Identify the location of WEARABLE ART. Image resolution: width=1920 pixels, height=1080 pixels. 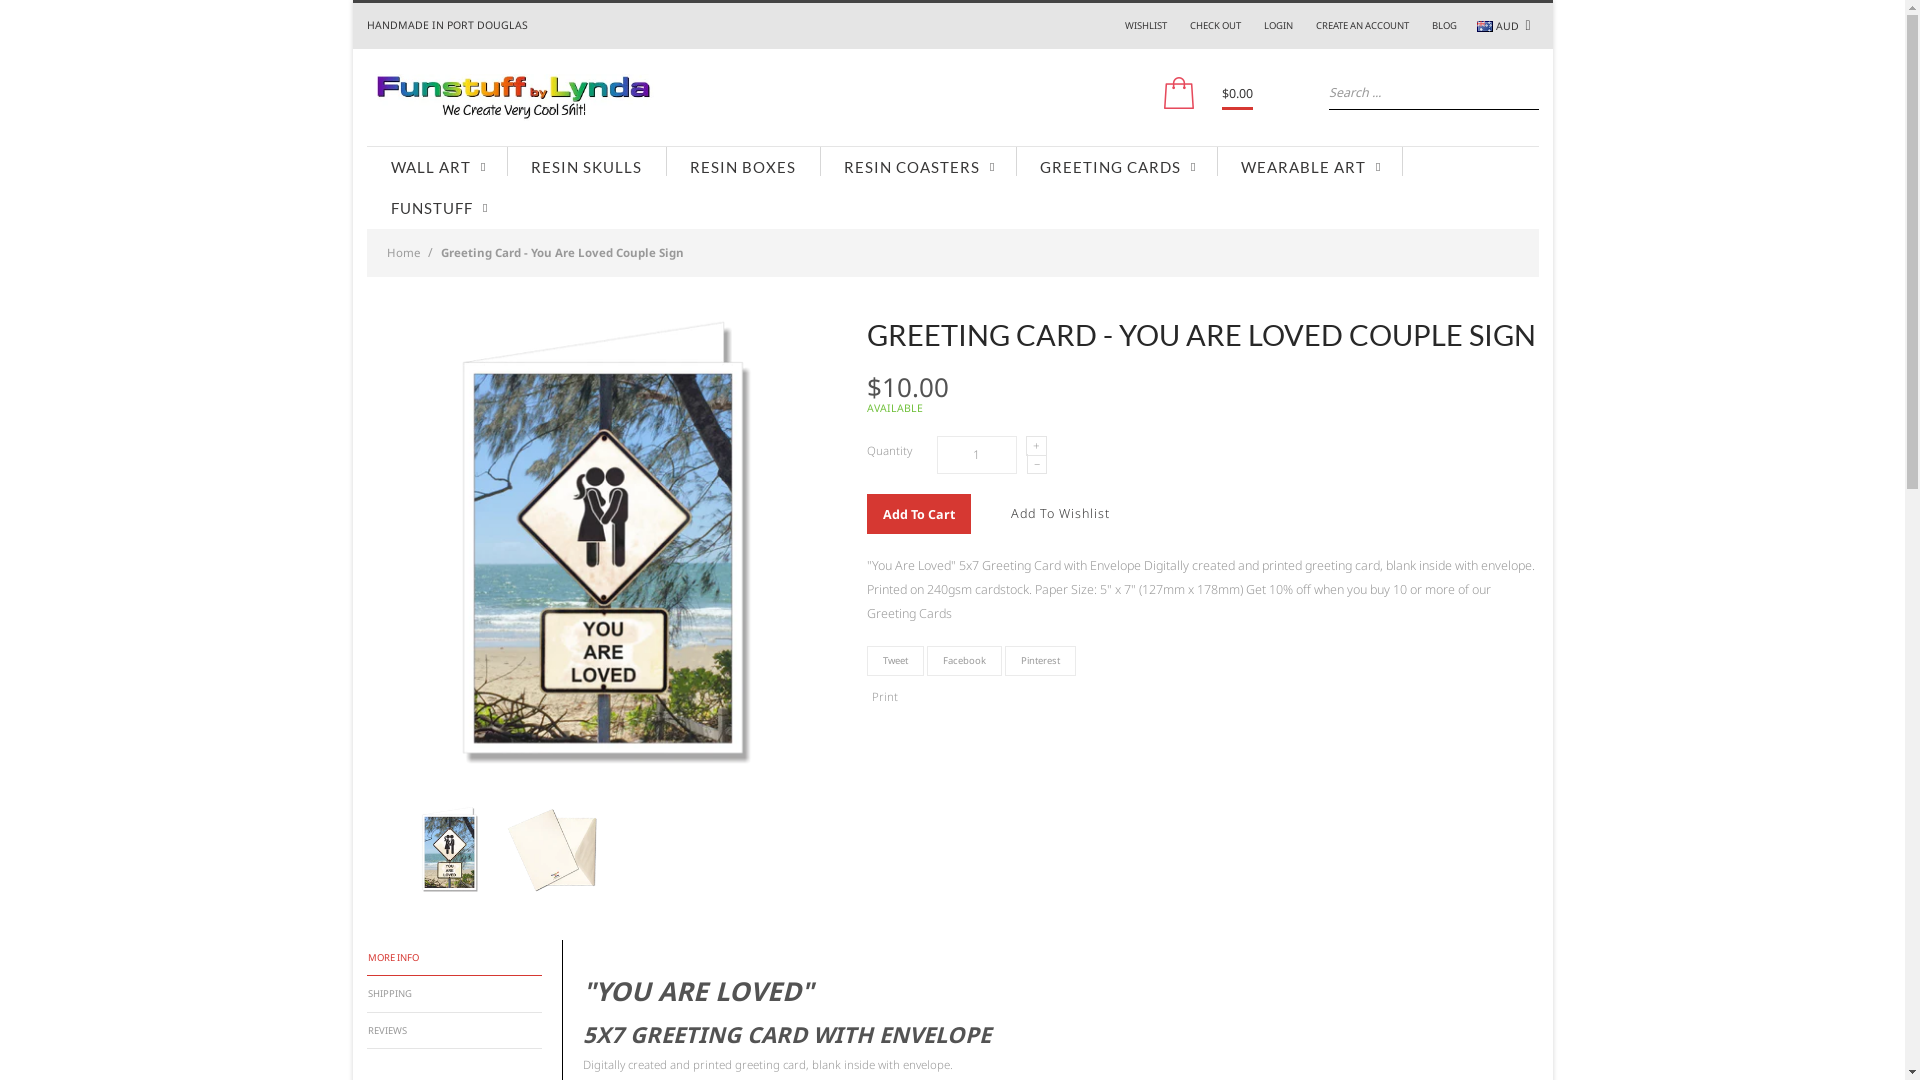
(1308, 168).